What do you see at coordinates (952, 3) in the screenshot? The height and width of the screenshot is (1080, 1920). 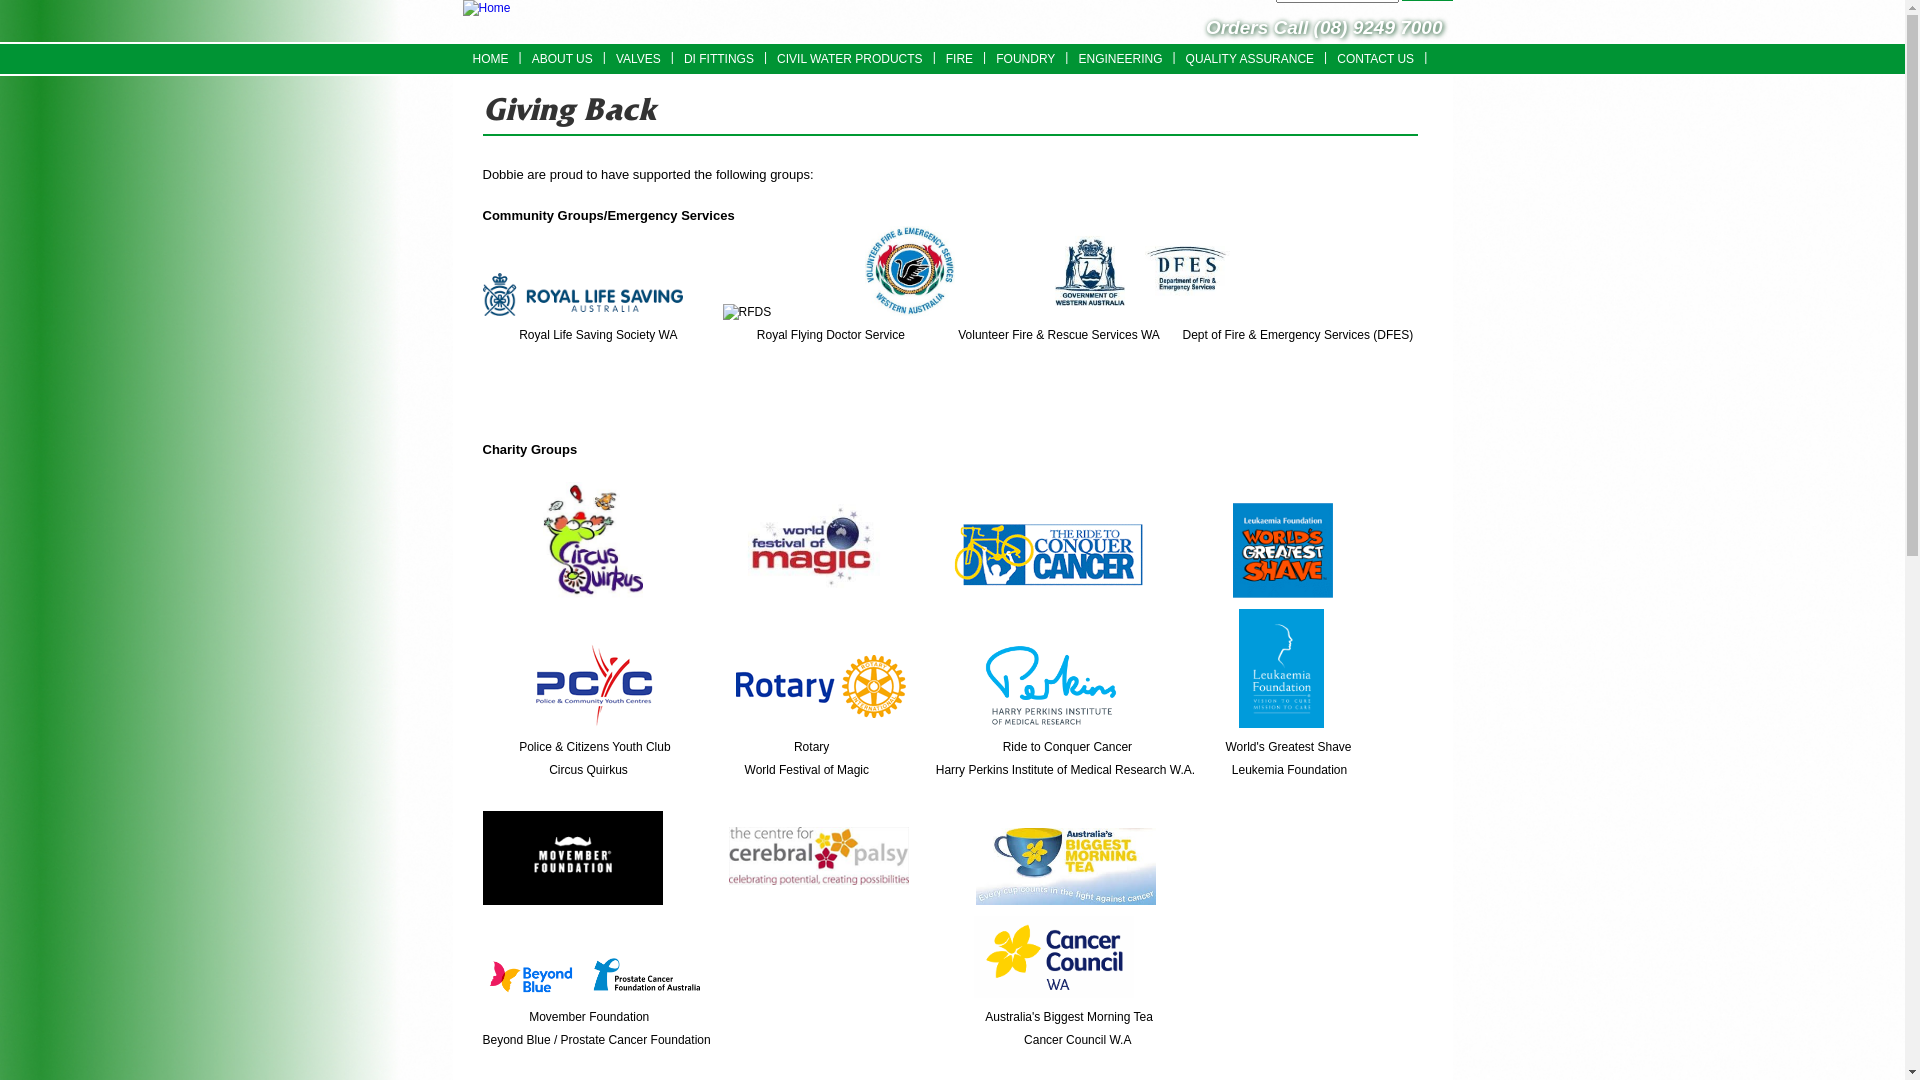 I see `Jump to navigation` at bounding box center [952, 3].